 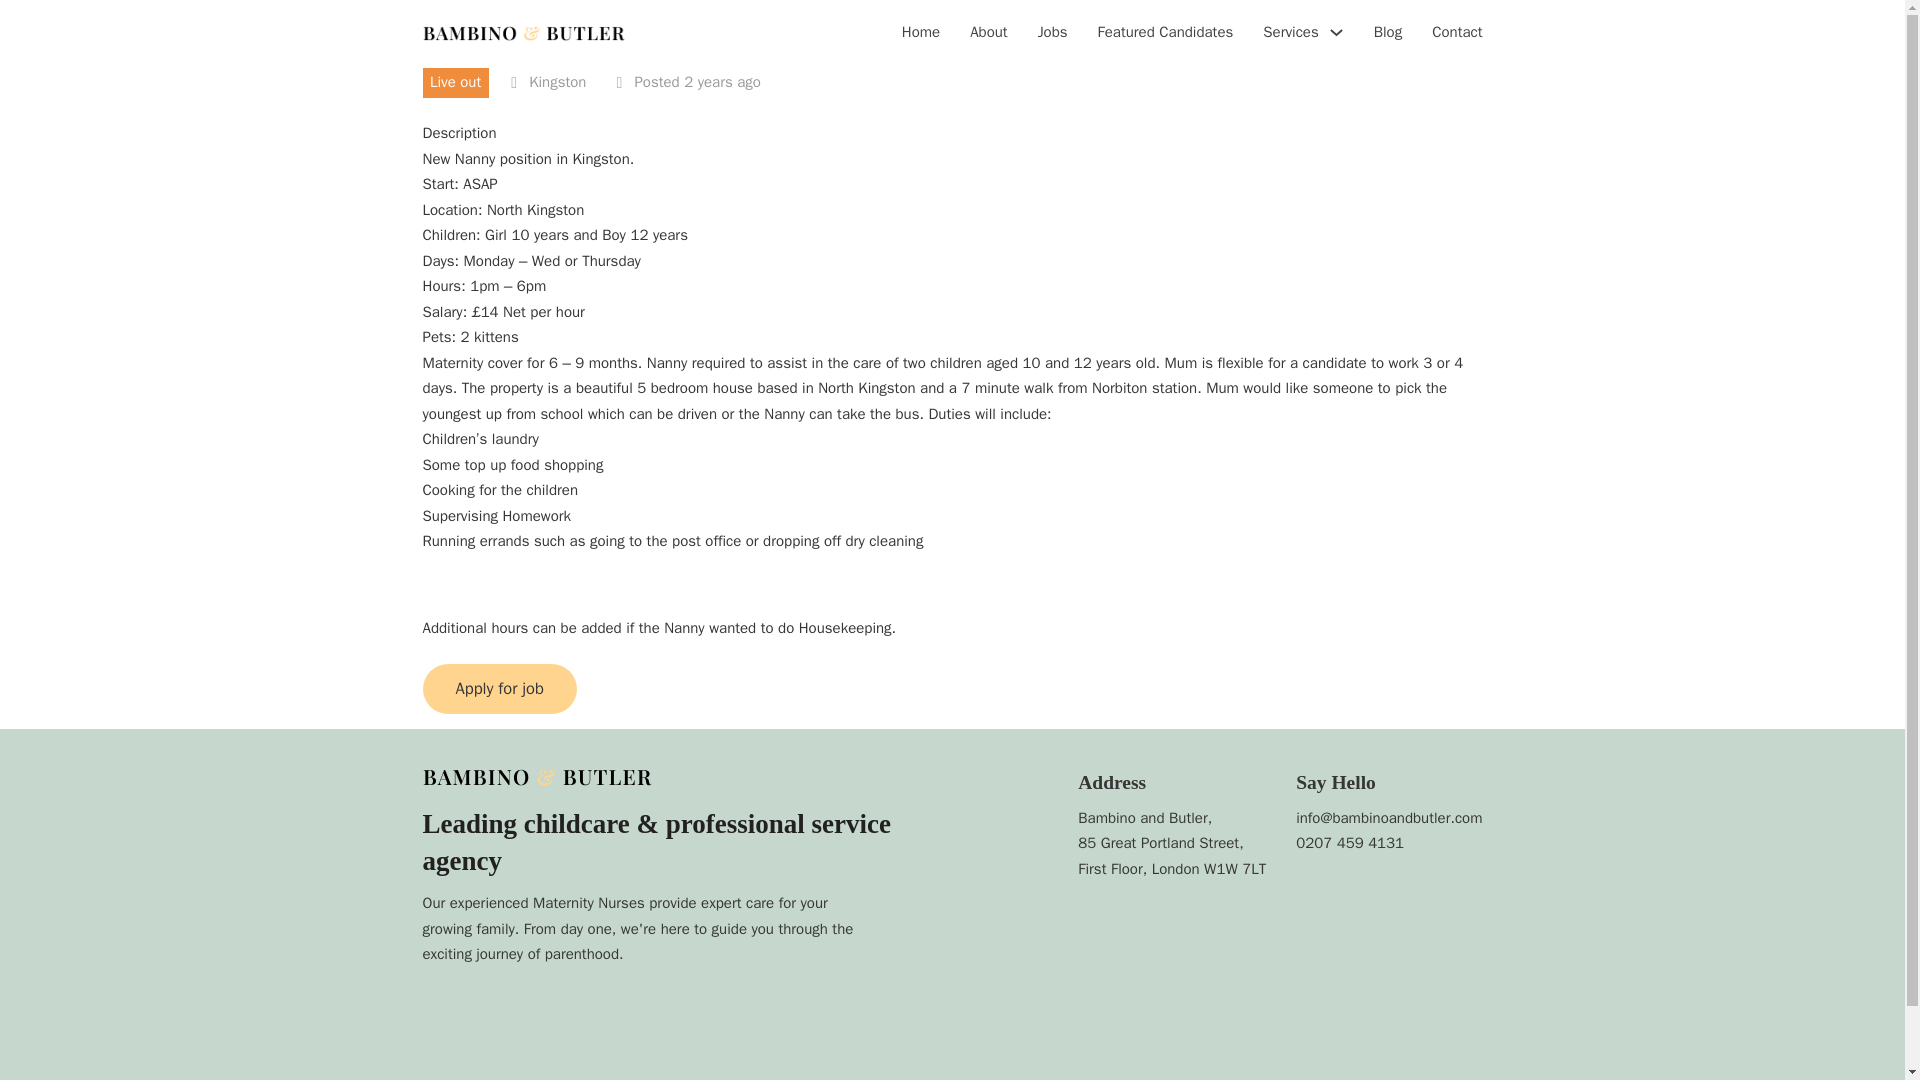 I want to click on Jobs, so click(x=1052, y=34).